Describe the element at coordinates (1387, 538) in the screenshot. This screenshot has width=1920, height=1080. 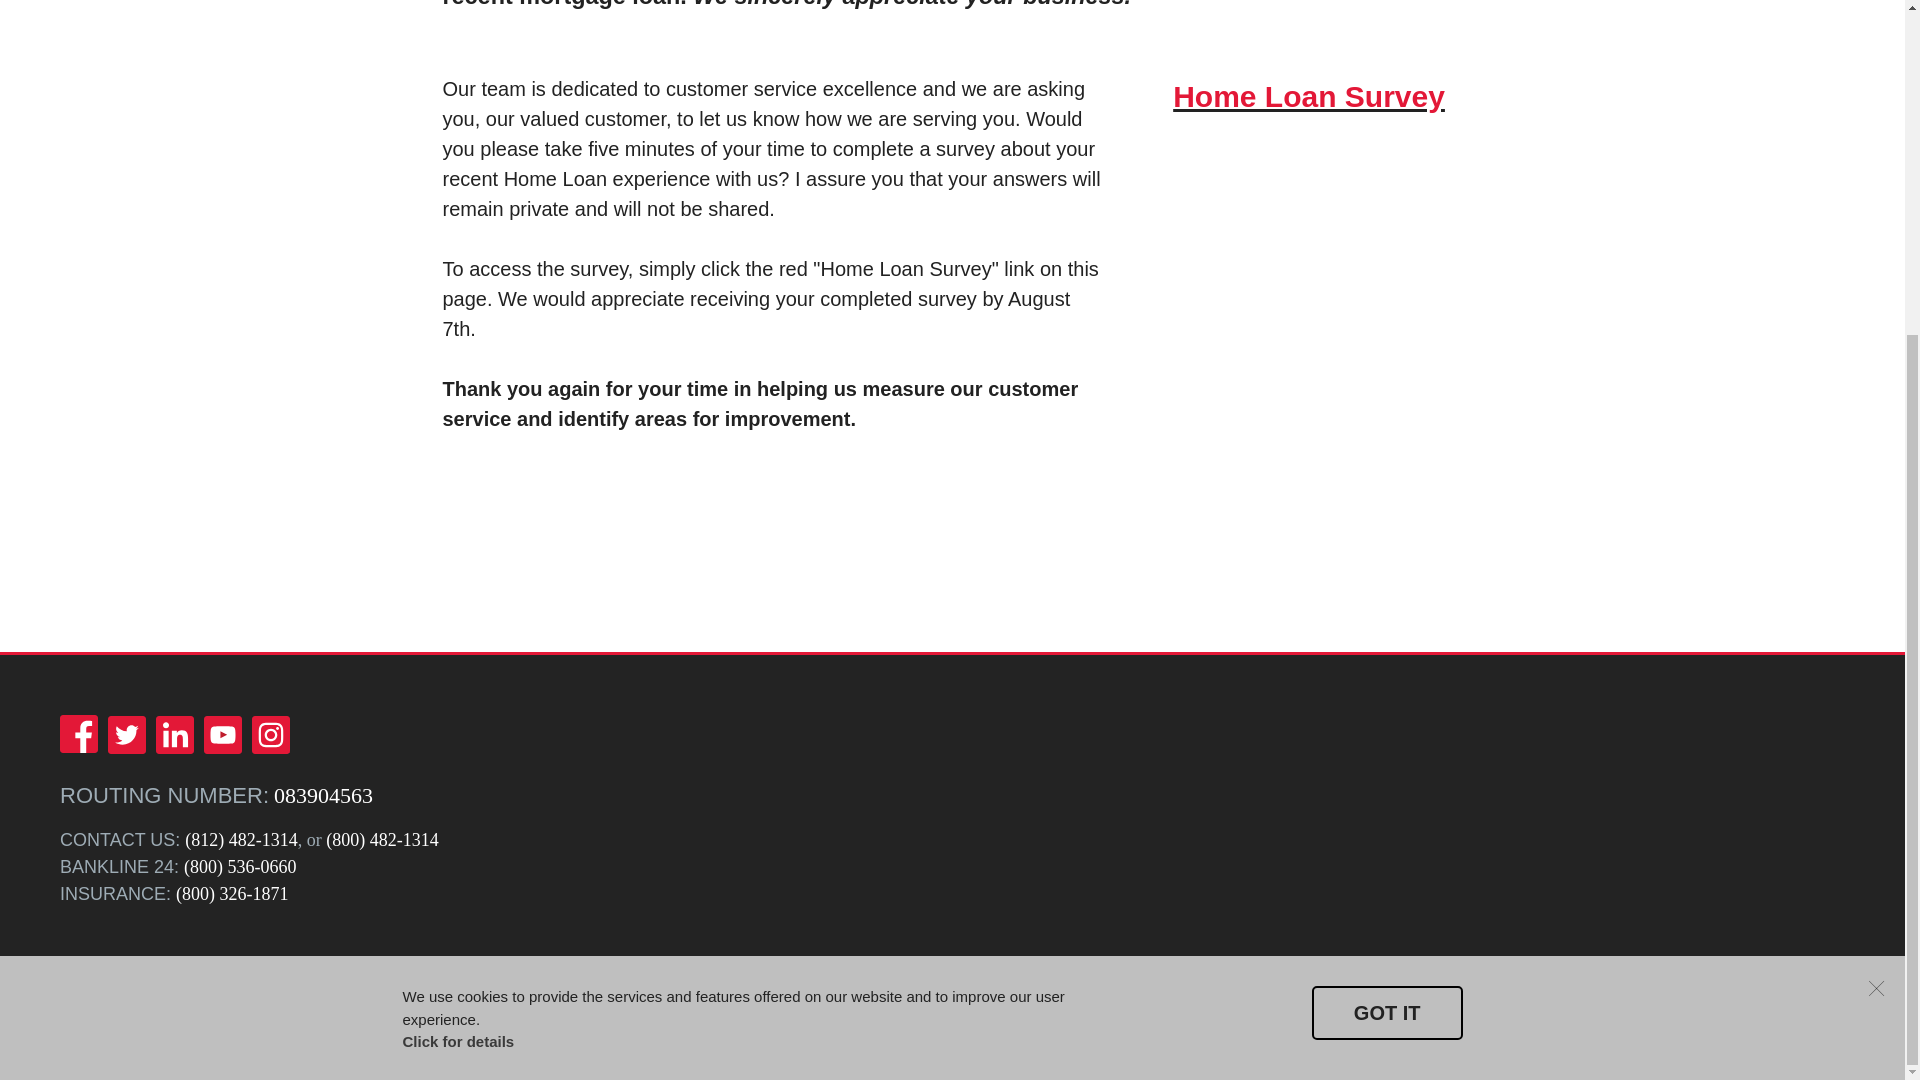
I see `GOT IT` at that location.